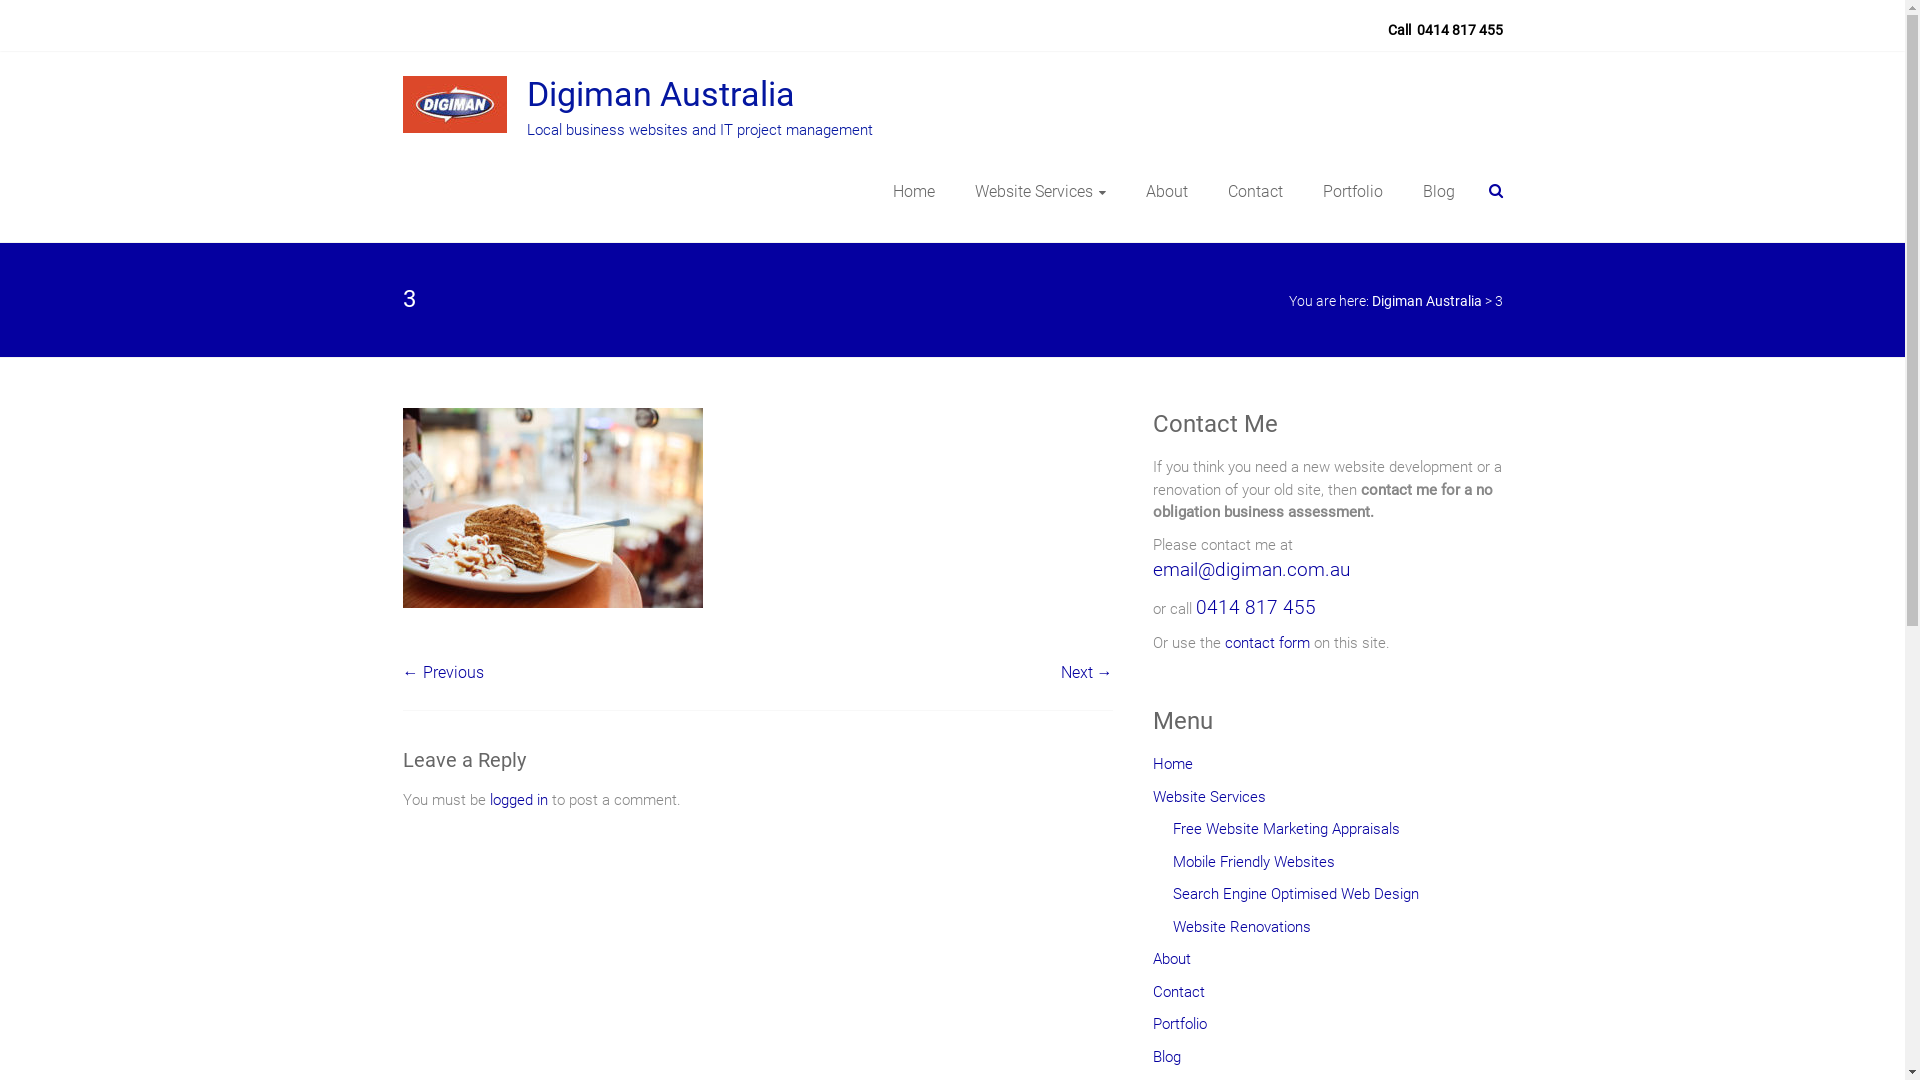  I want to click on Website Services, so click(1208, 802).